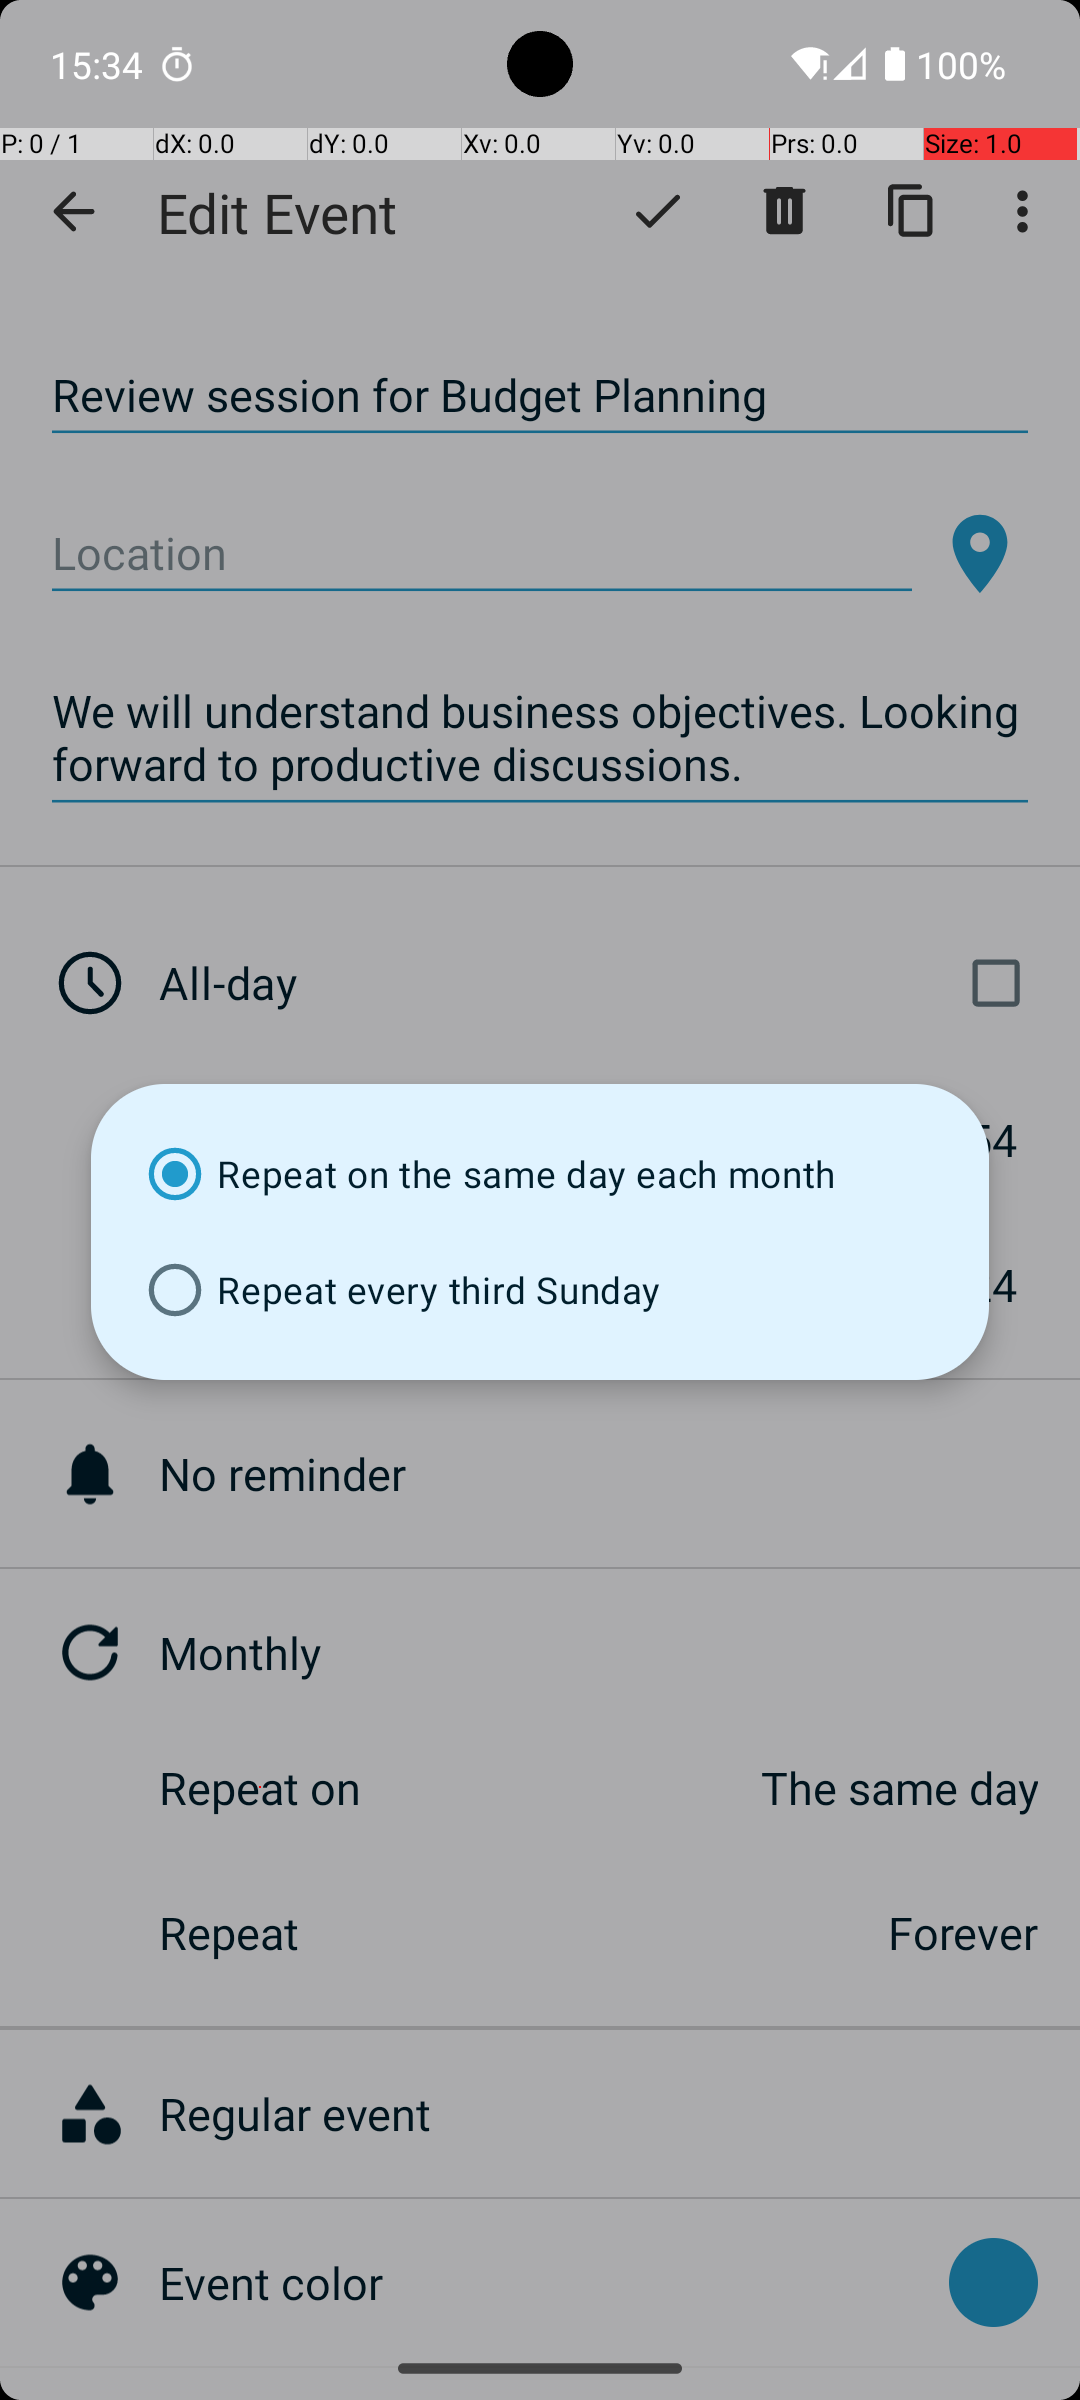  I want to click on Repeat on the same day each month, so click(540, 1174).